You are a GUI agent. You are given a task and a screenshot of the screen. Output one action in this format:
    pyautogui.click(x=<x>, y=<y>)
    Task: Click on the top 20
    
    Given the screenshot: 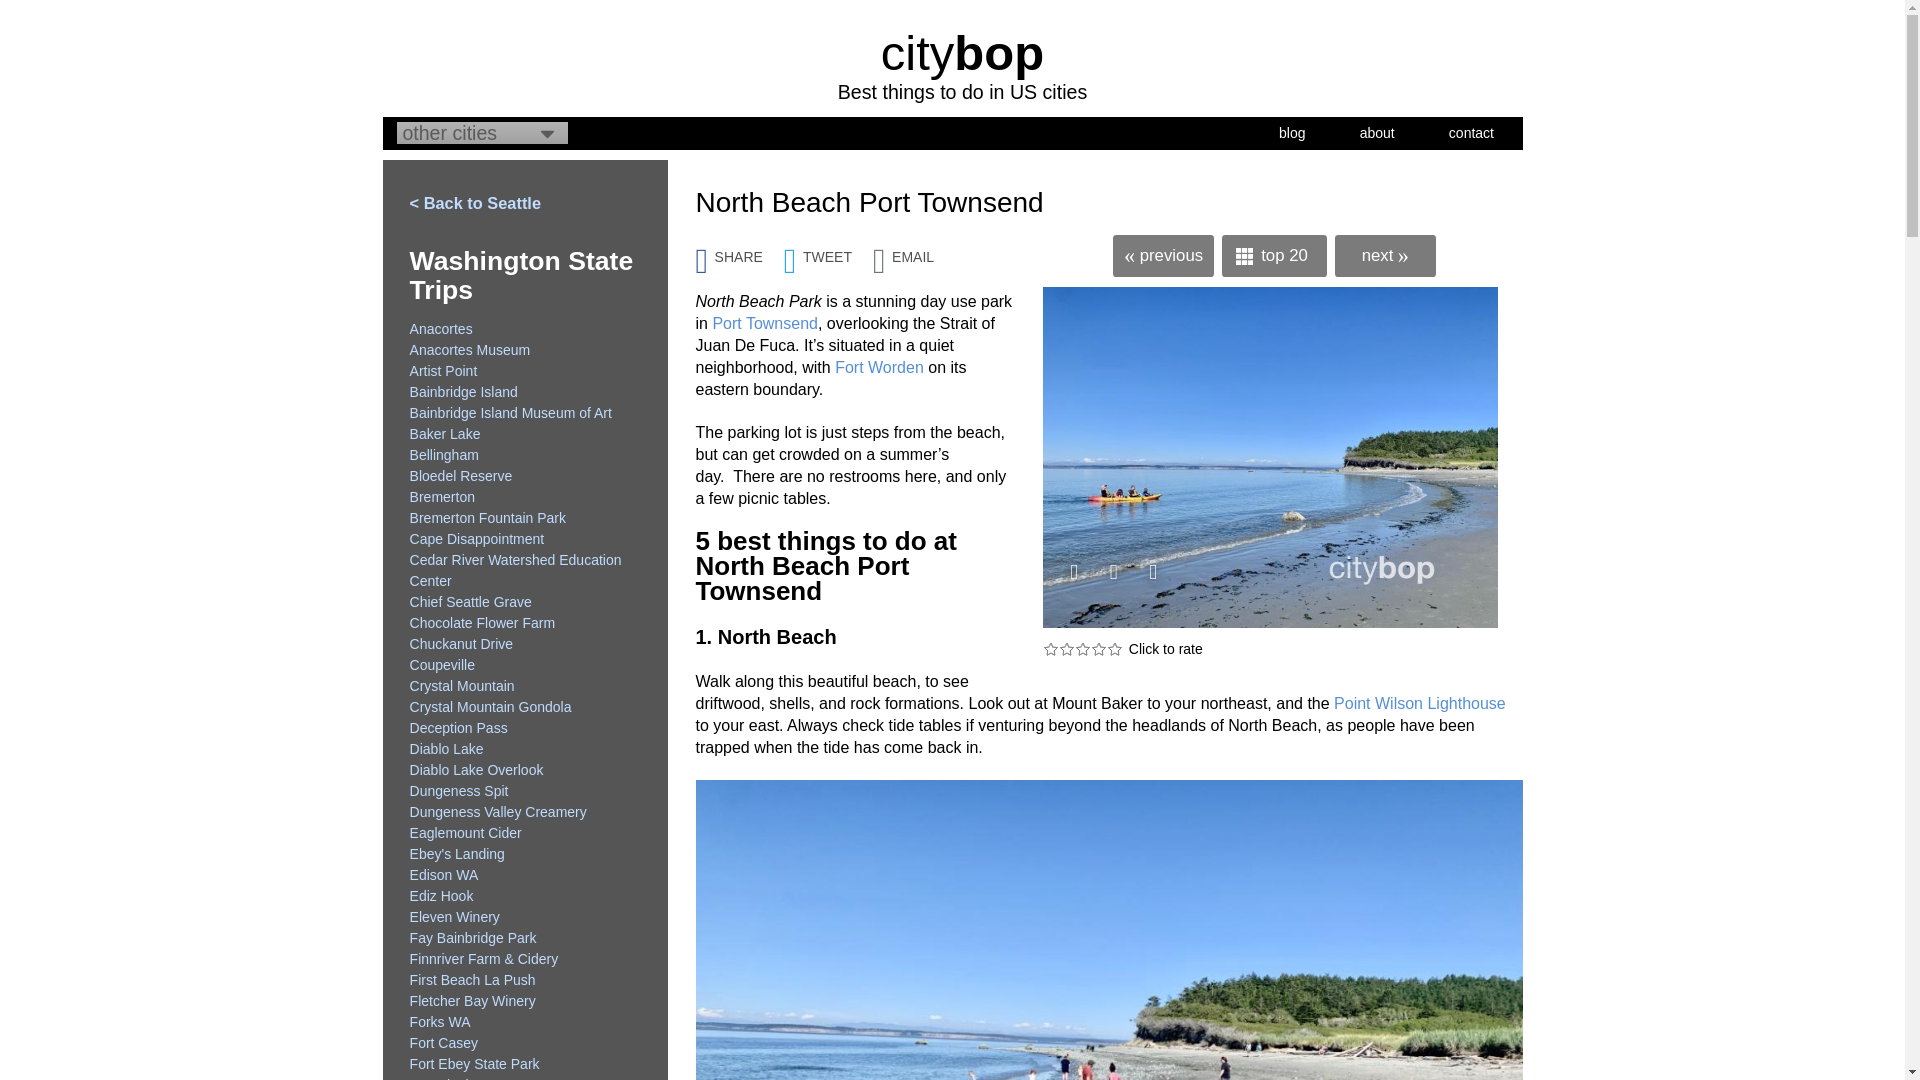 What is the action you would take?
    pyautogui.click(x=1274, y=256)
    